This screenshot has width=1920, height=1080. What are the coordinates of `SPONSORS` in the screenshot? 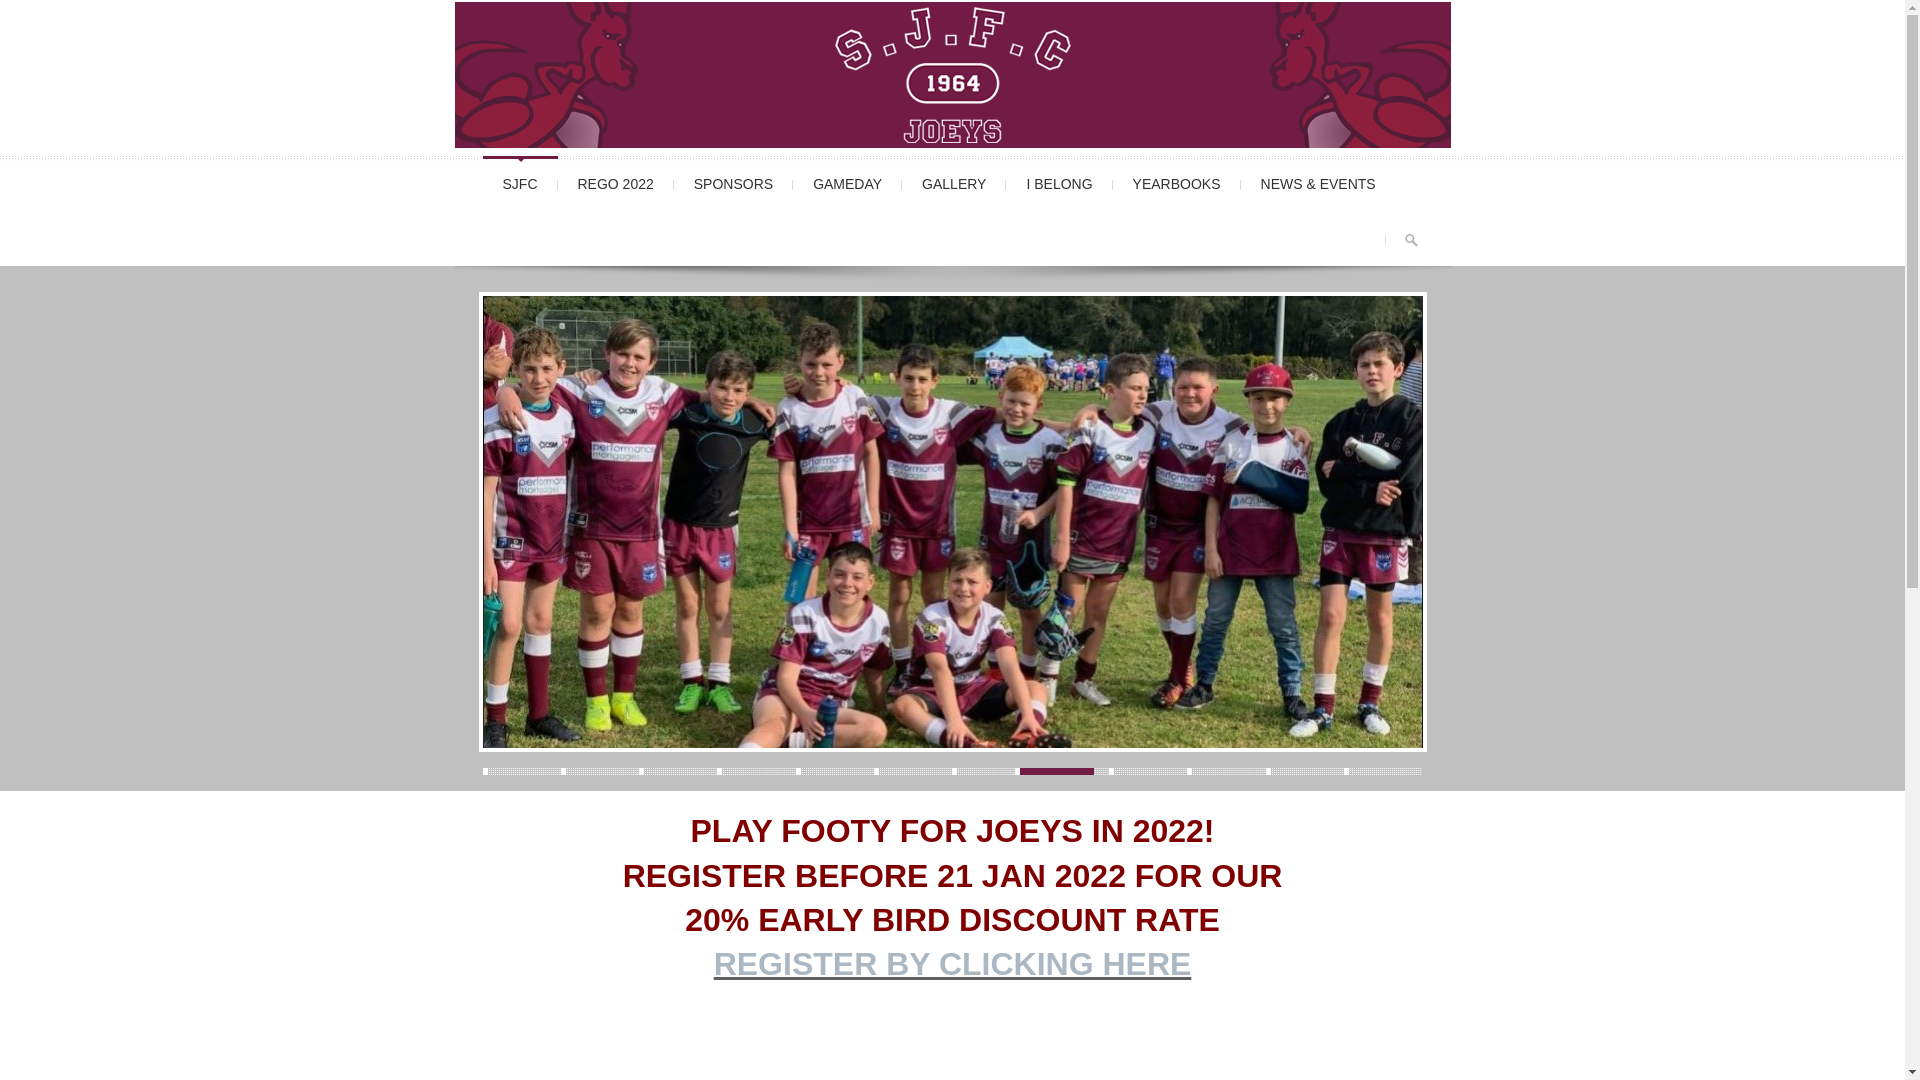 It's located at (734, 182).